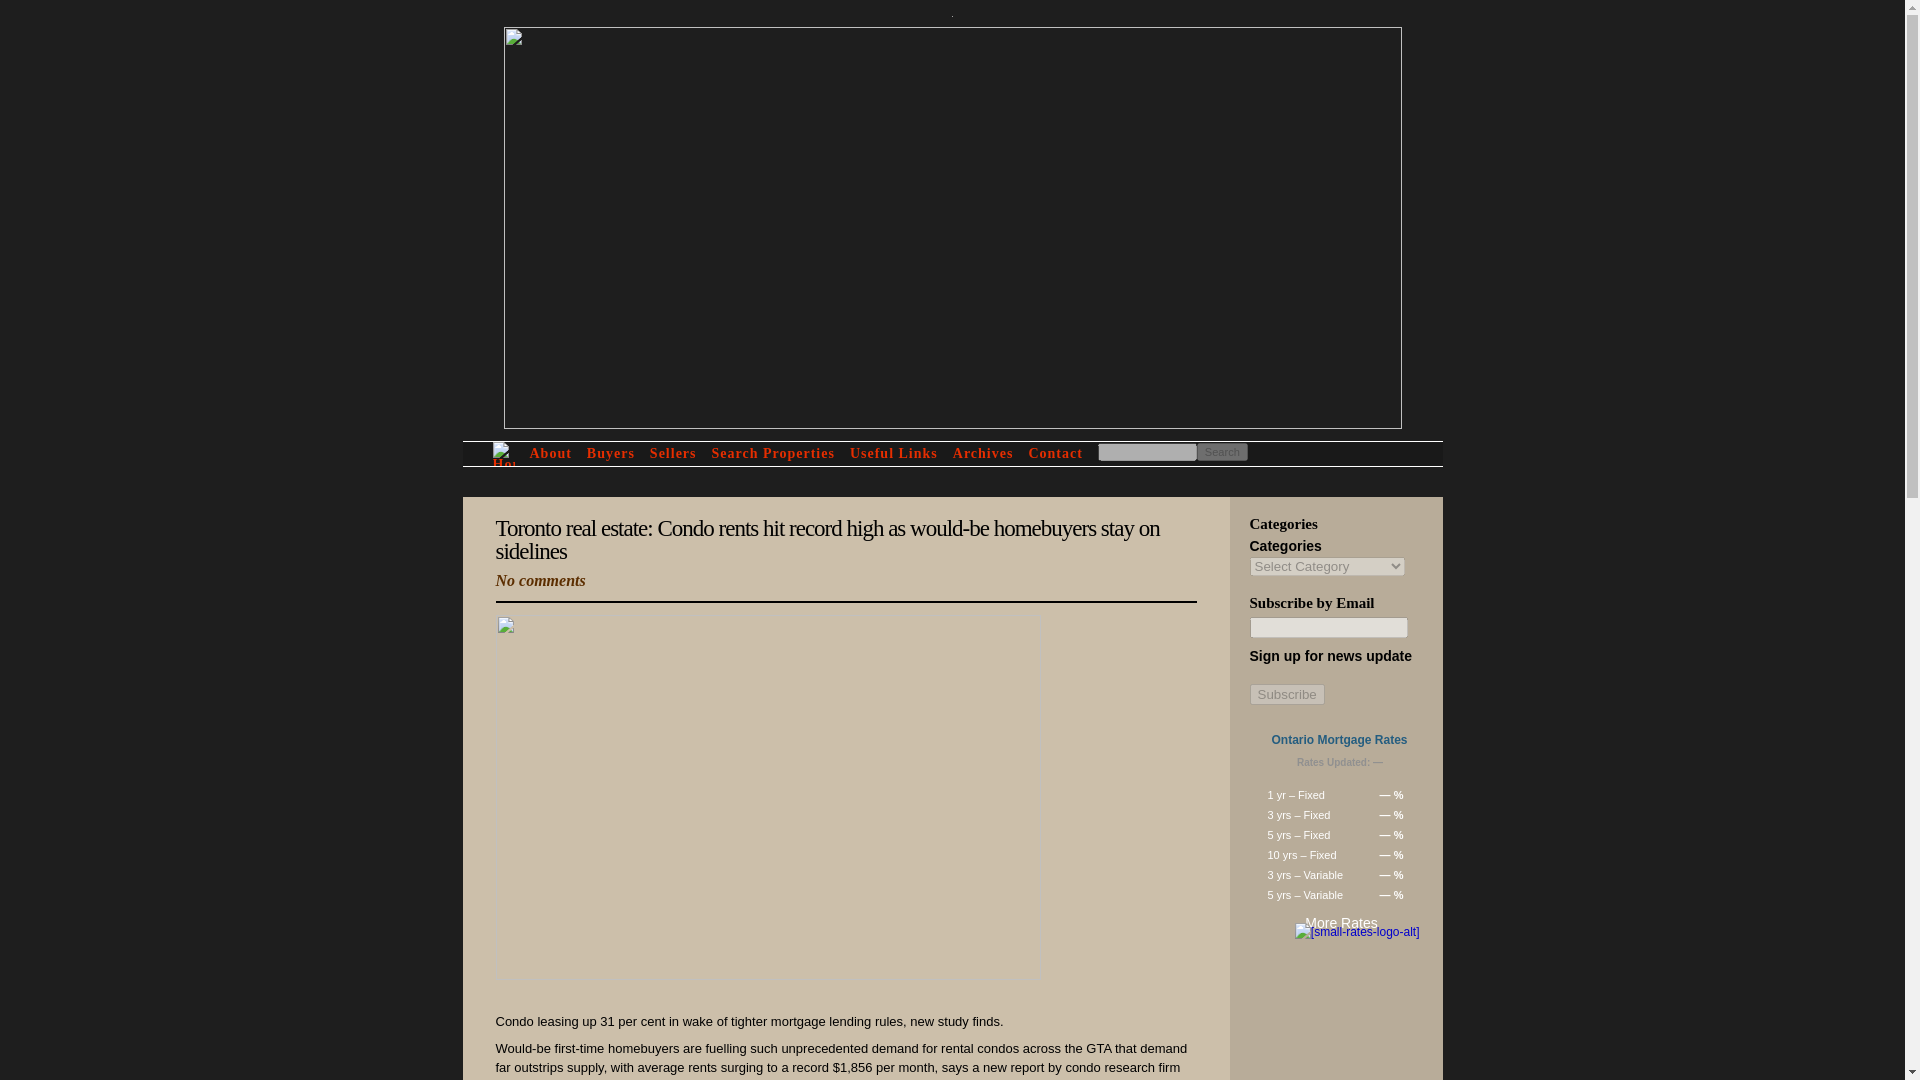 The image size is (1920, 1080). What do you see at coordinates (1339, 740) in the screenshot?
I see `Compare lowest mortgage rates in Ontario at ratehub.ca` at bounding box center [1339, 740].